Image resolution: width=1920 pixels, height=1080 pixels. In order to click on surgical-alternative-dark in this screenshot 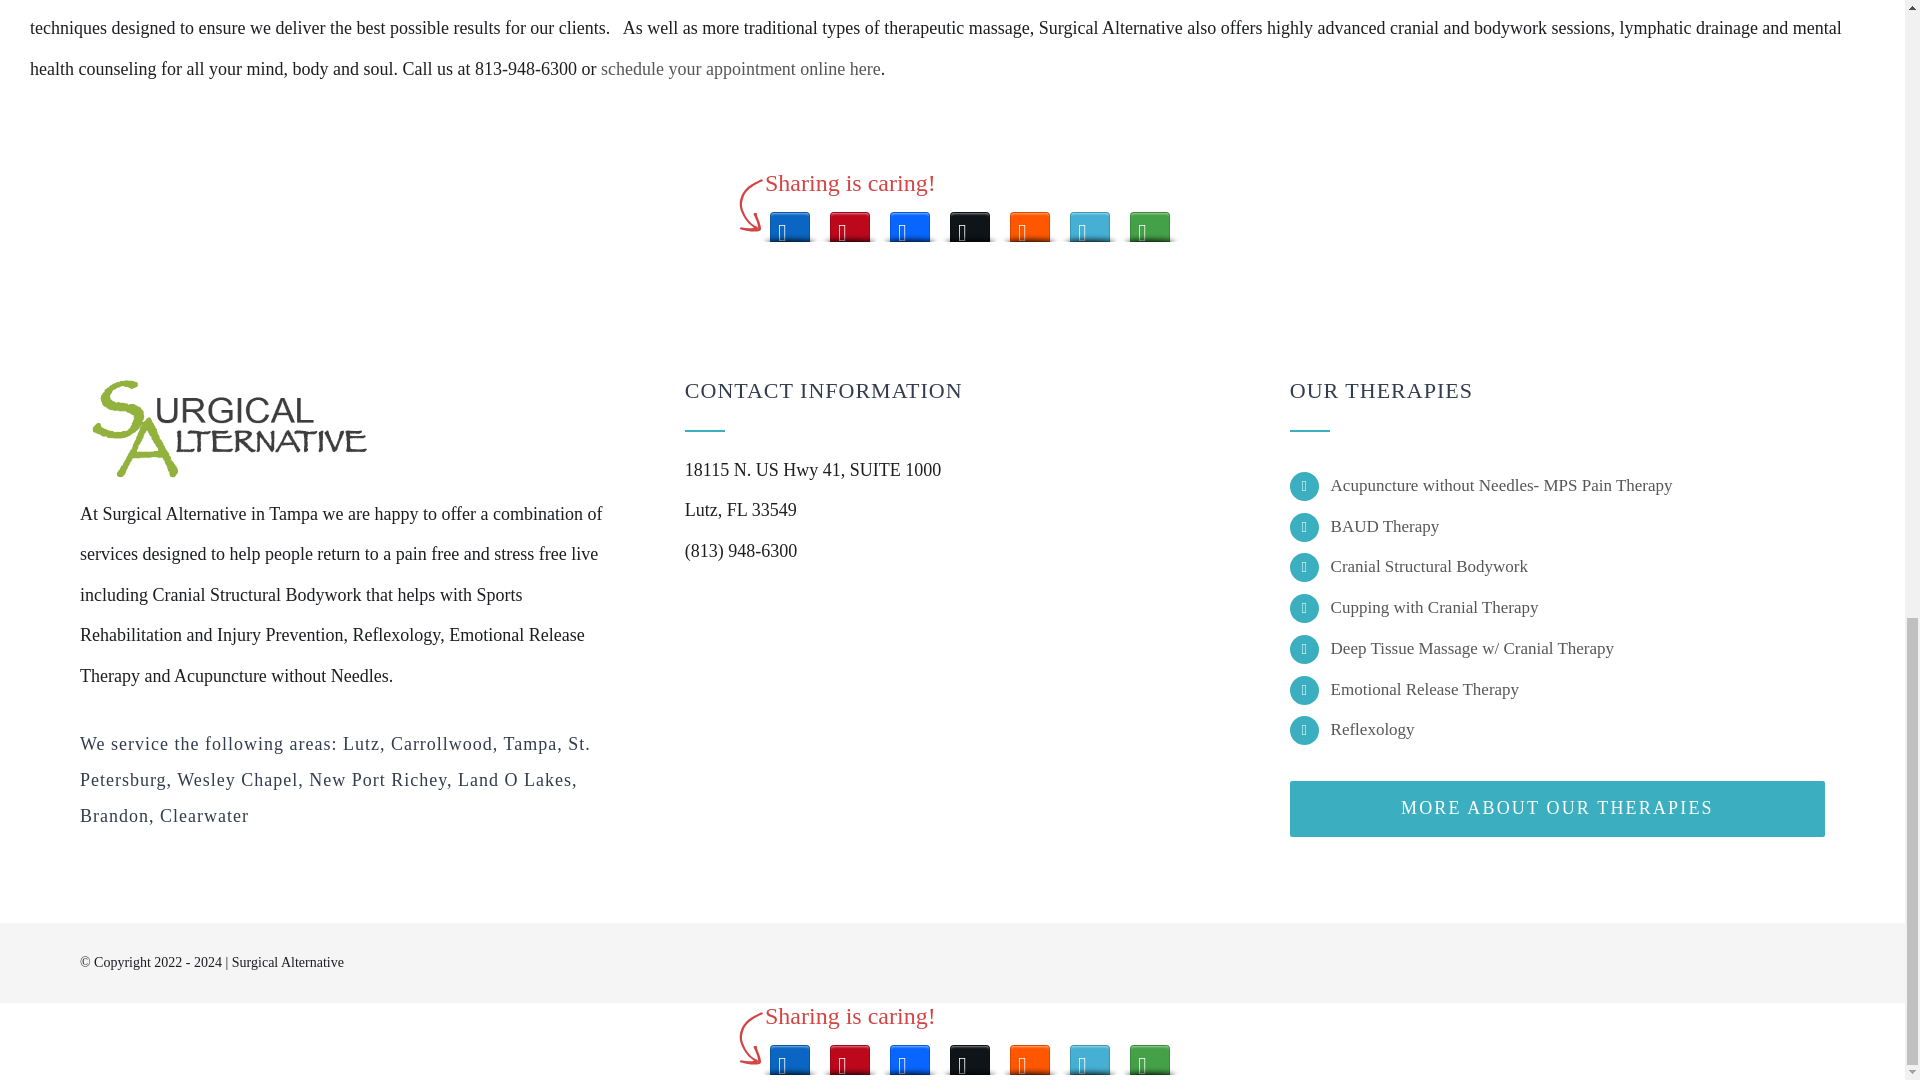, I will do `click(230, 430)`.